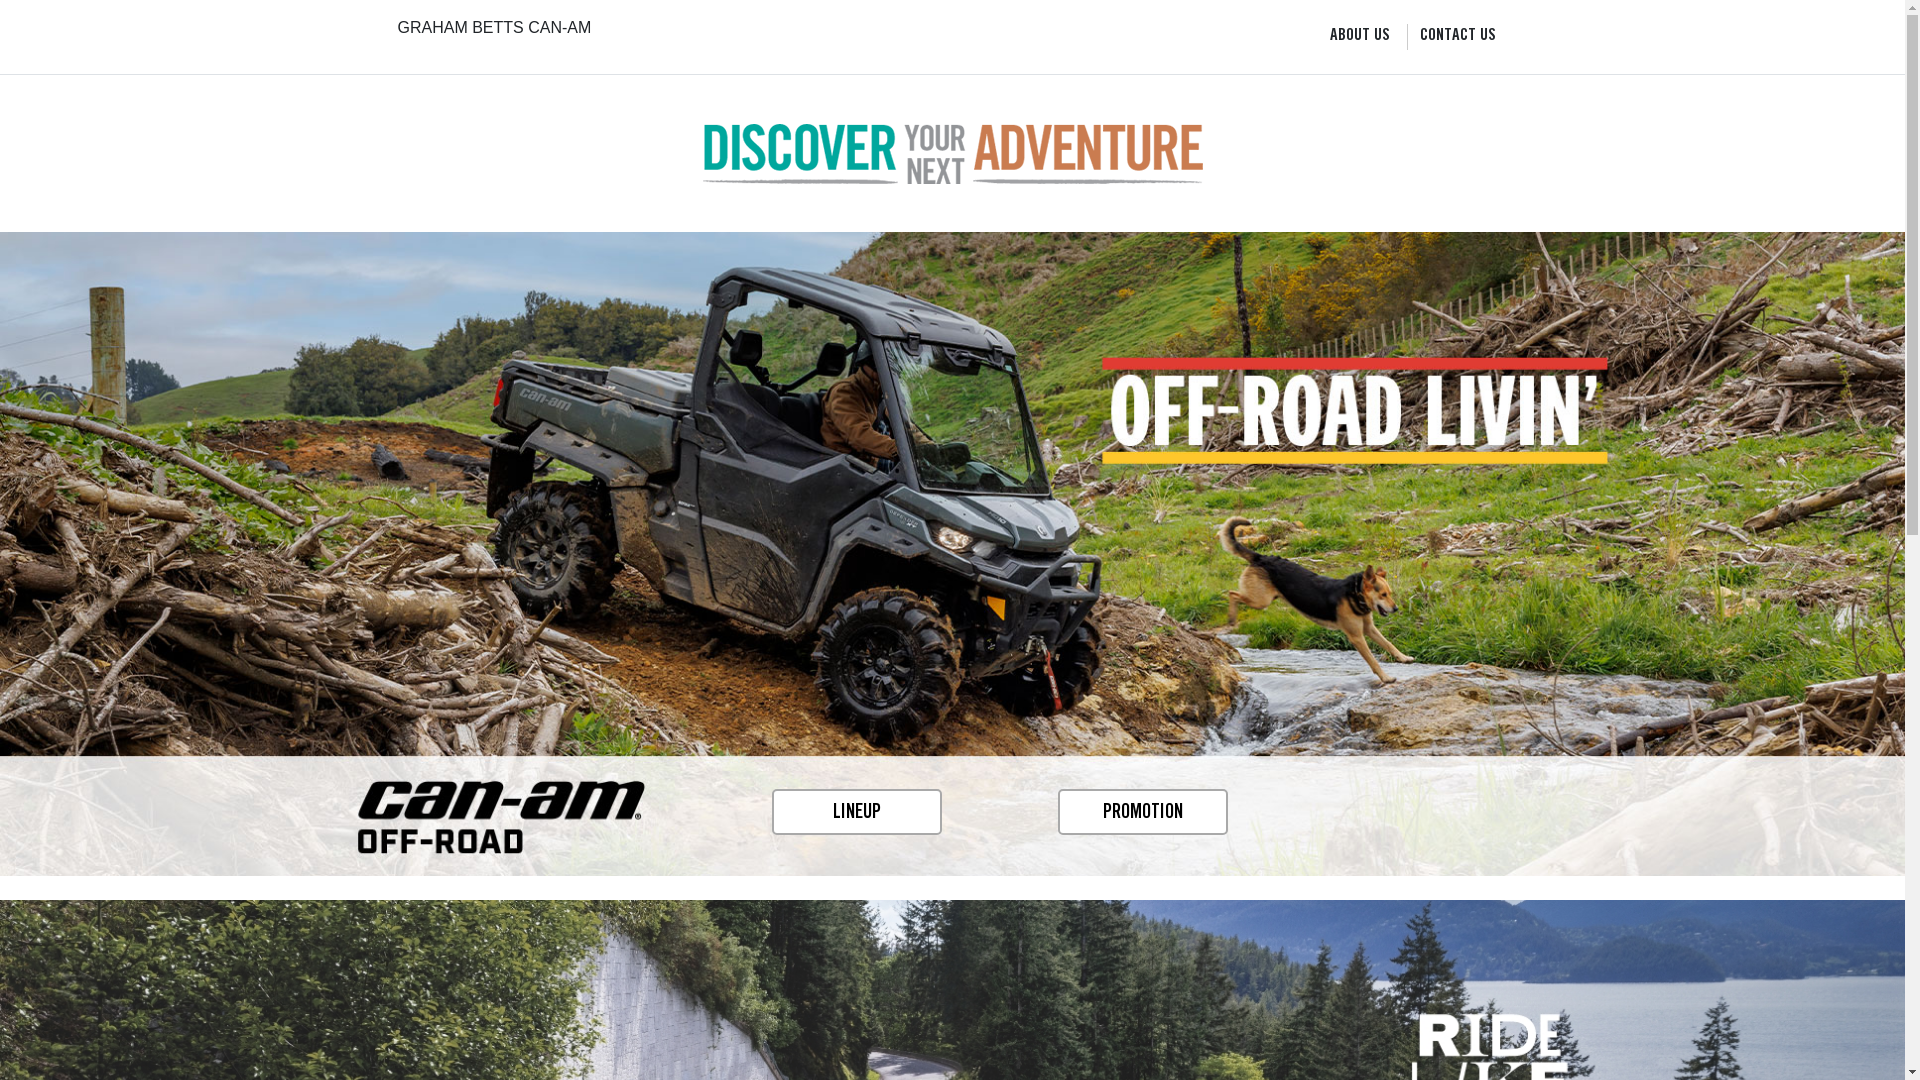 This screenshot has height=1080, width=1920. I want to click on CONTACT US, so click(1458, 37).